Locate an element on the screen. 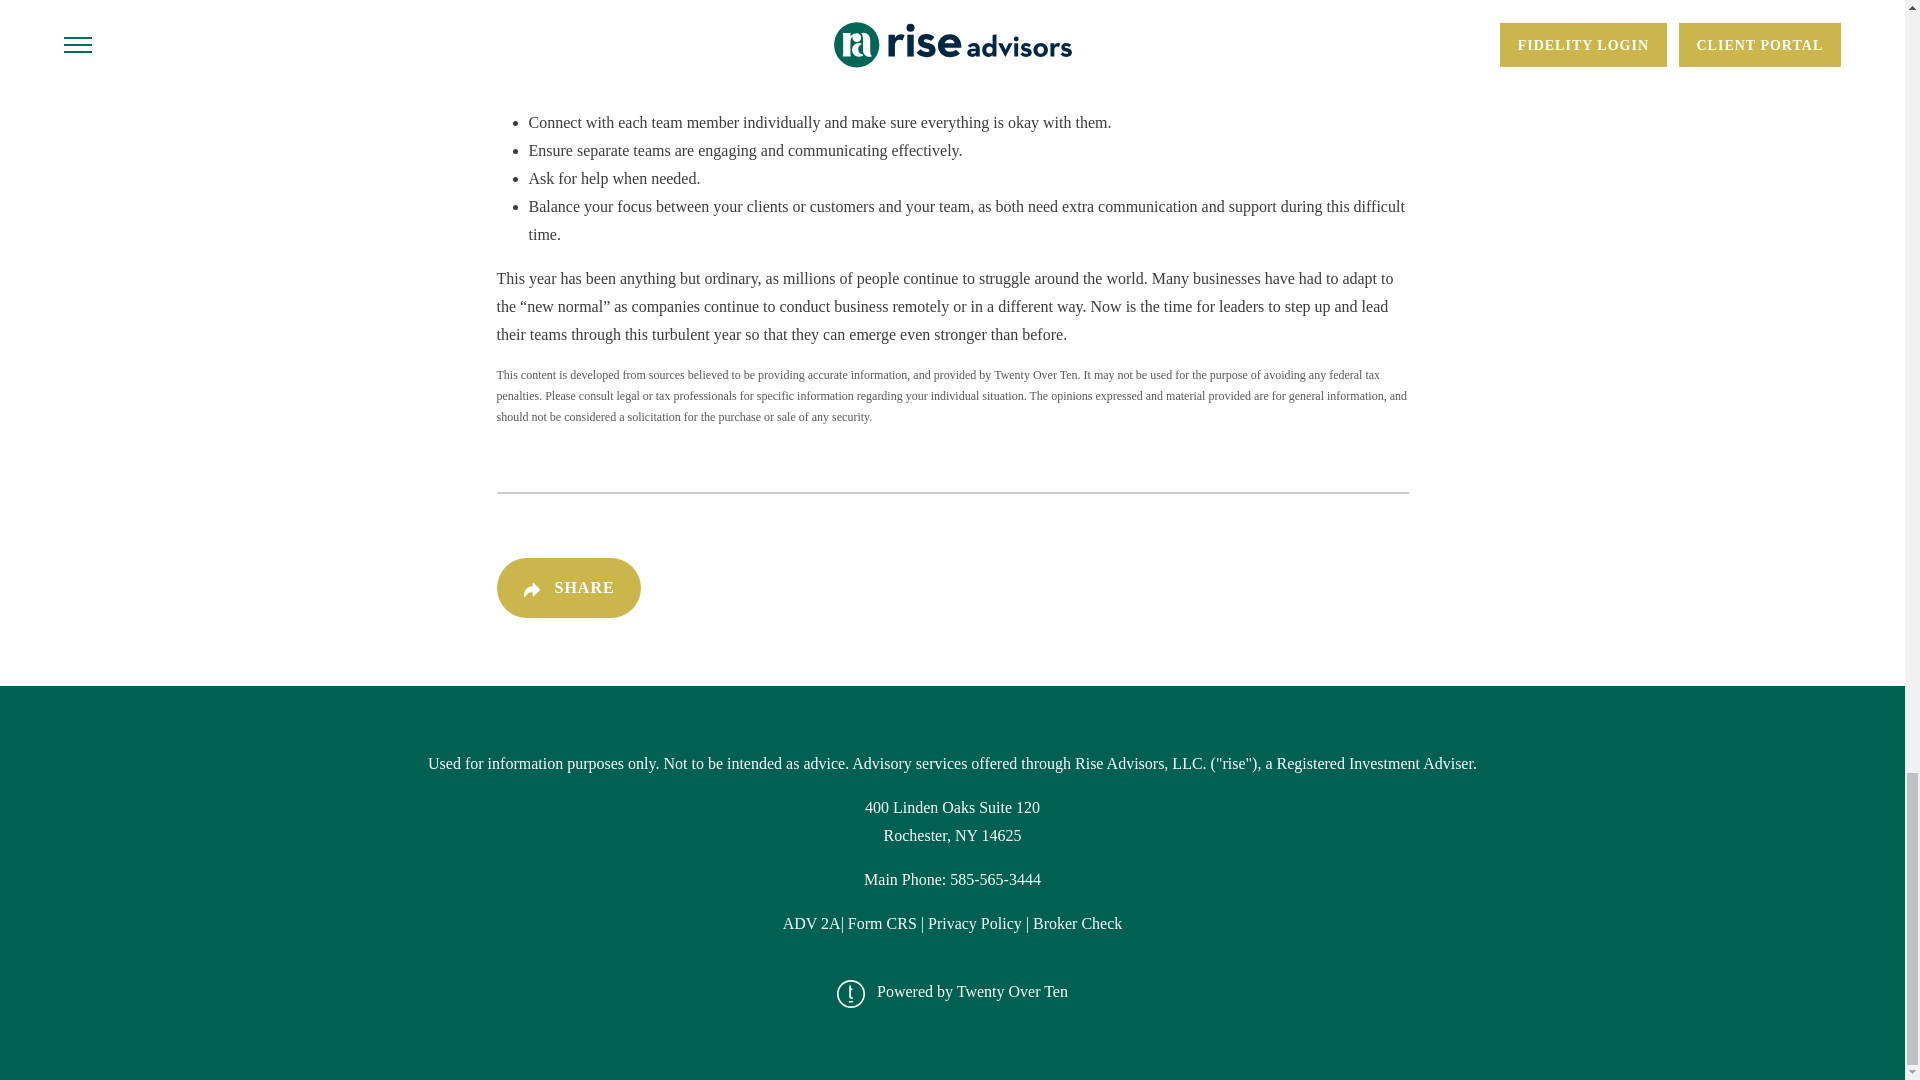 The height and width of the screenshot is (1080, 1920). BACK TO NEWS is located at coordinates (1315, 588).